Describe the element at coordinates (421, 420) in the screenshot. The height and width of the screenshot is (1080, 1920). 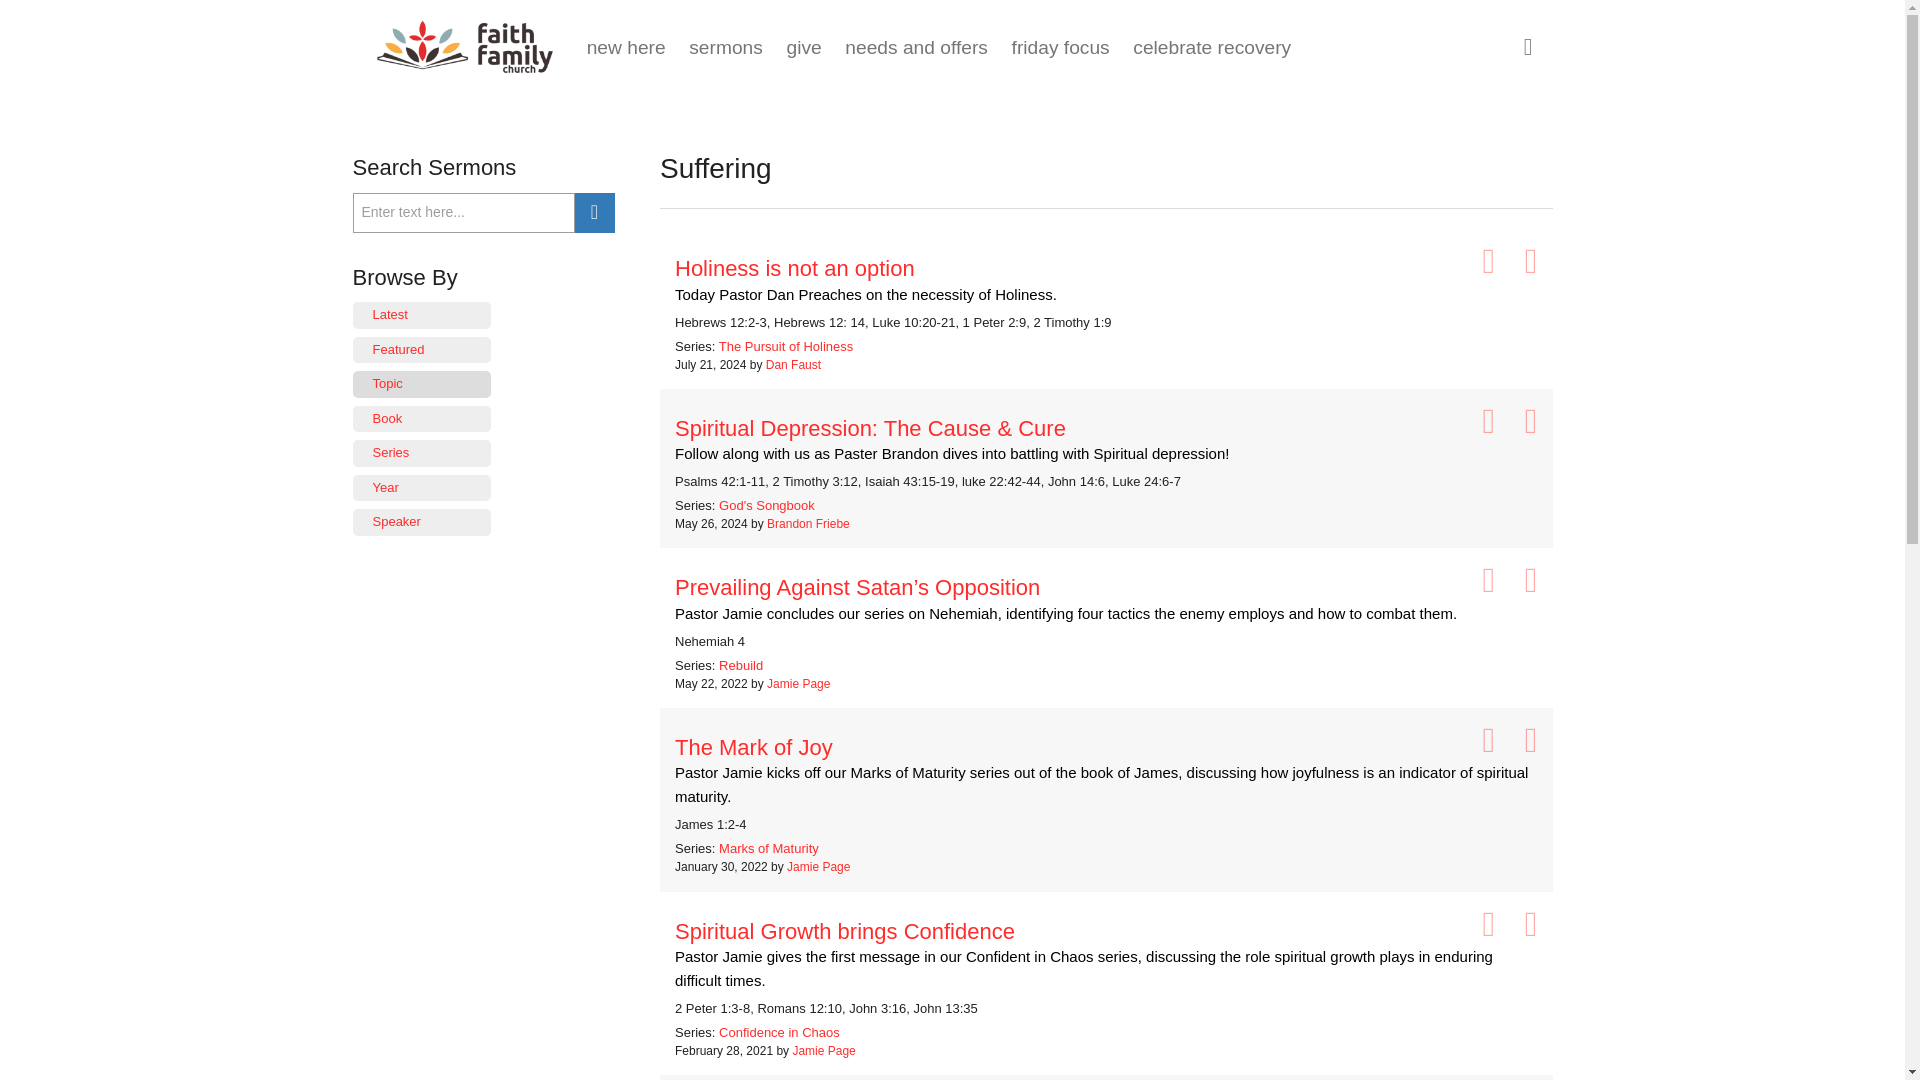
I see `Book` at that location.